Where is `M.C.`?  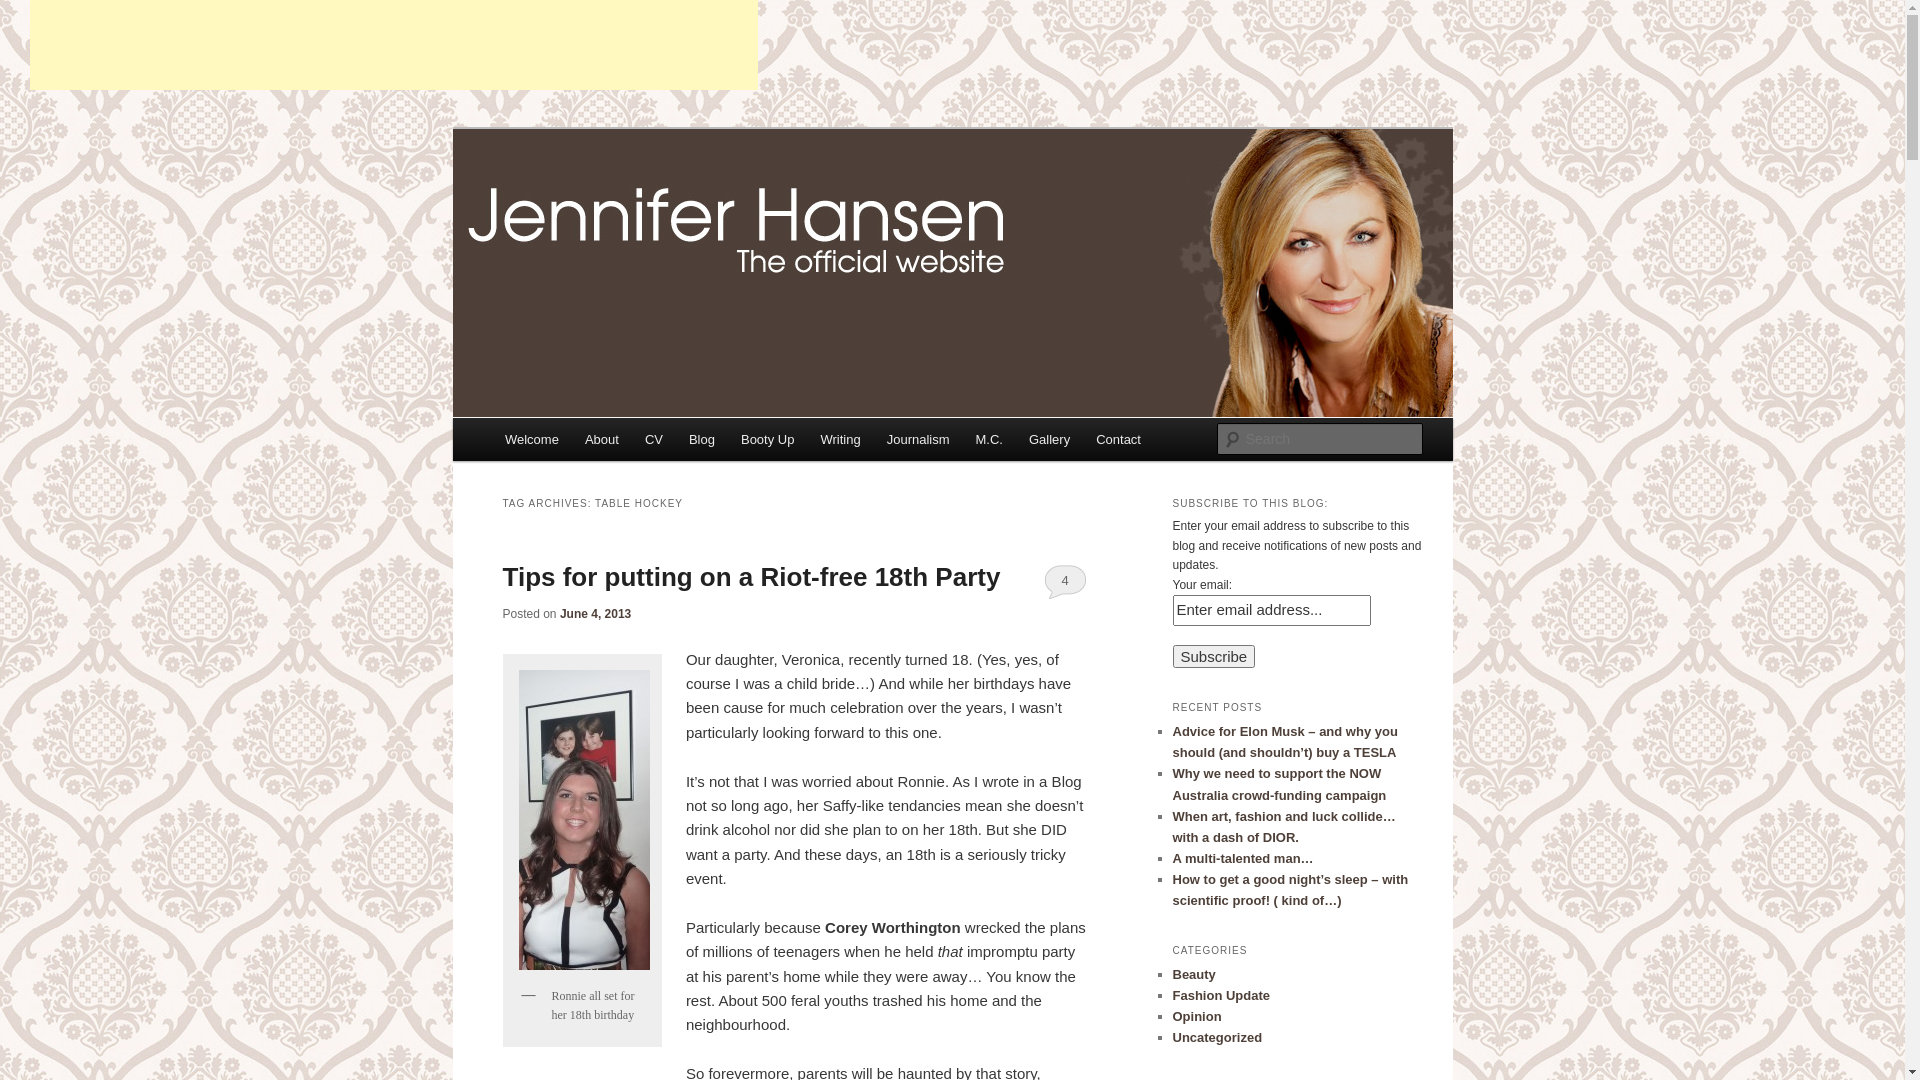
M.C. is located at coordinates (990, 440).